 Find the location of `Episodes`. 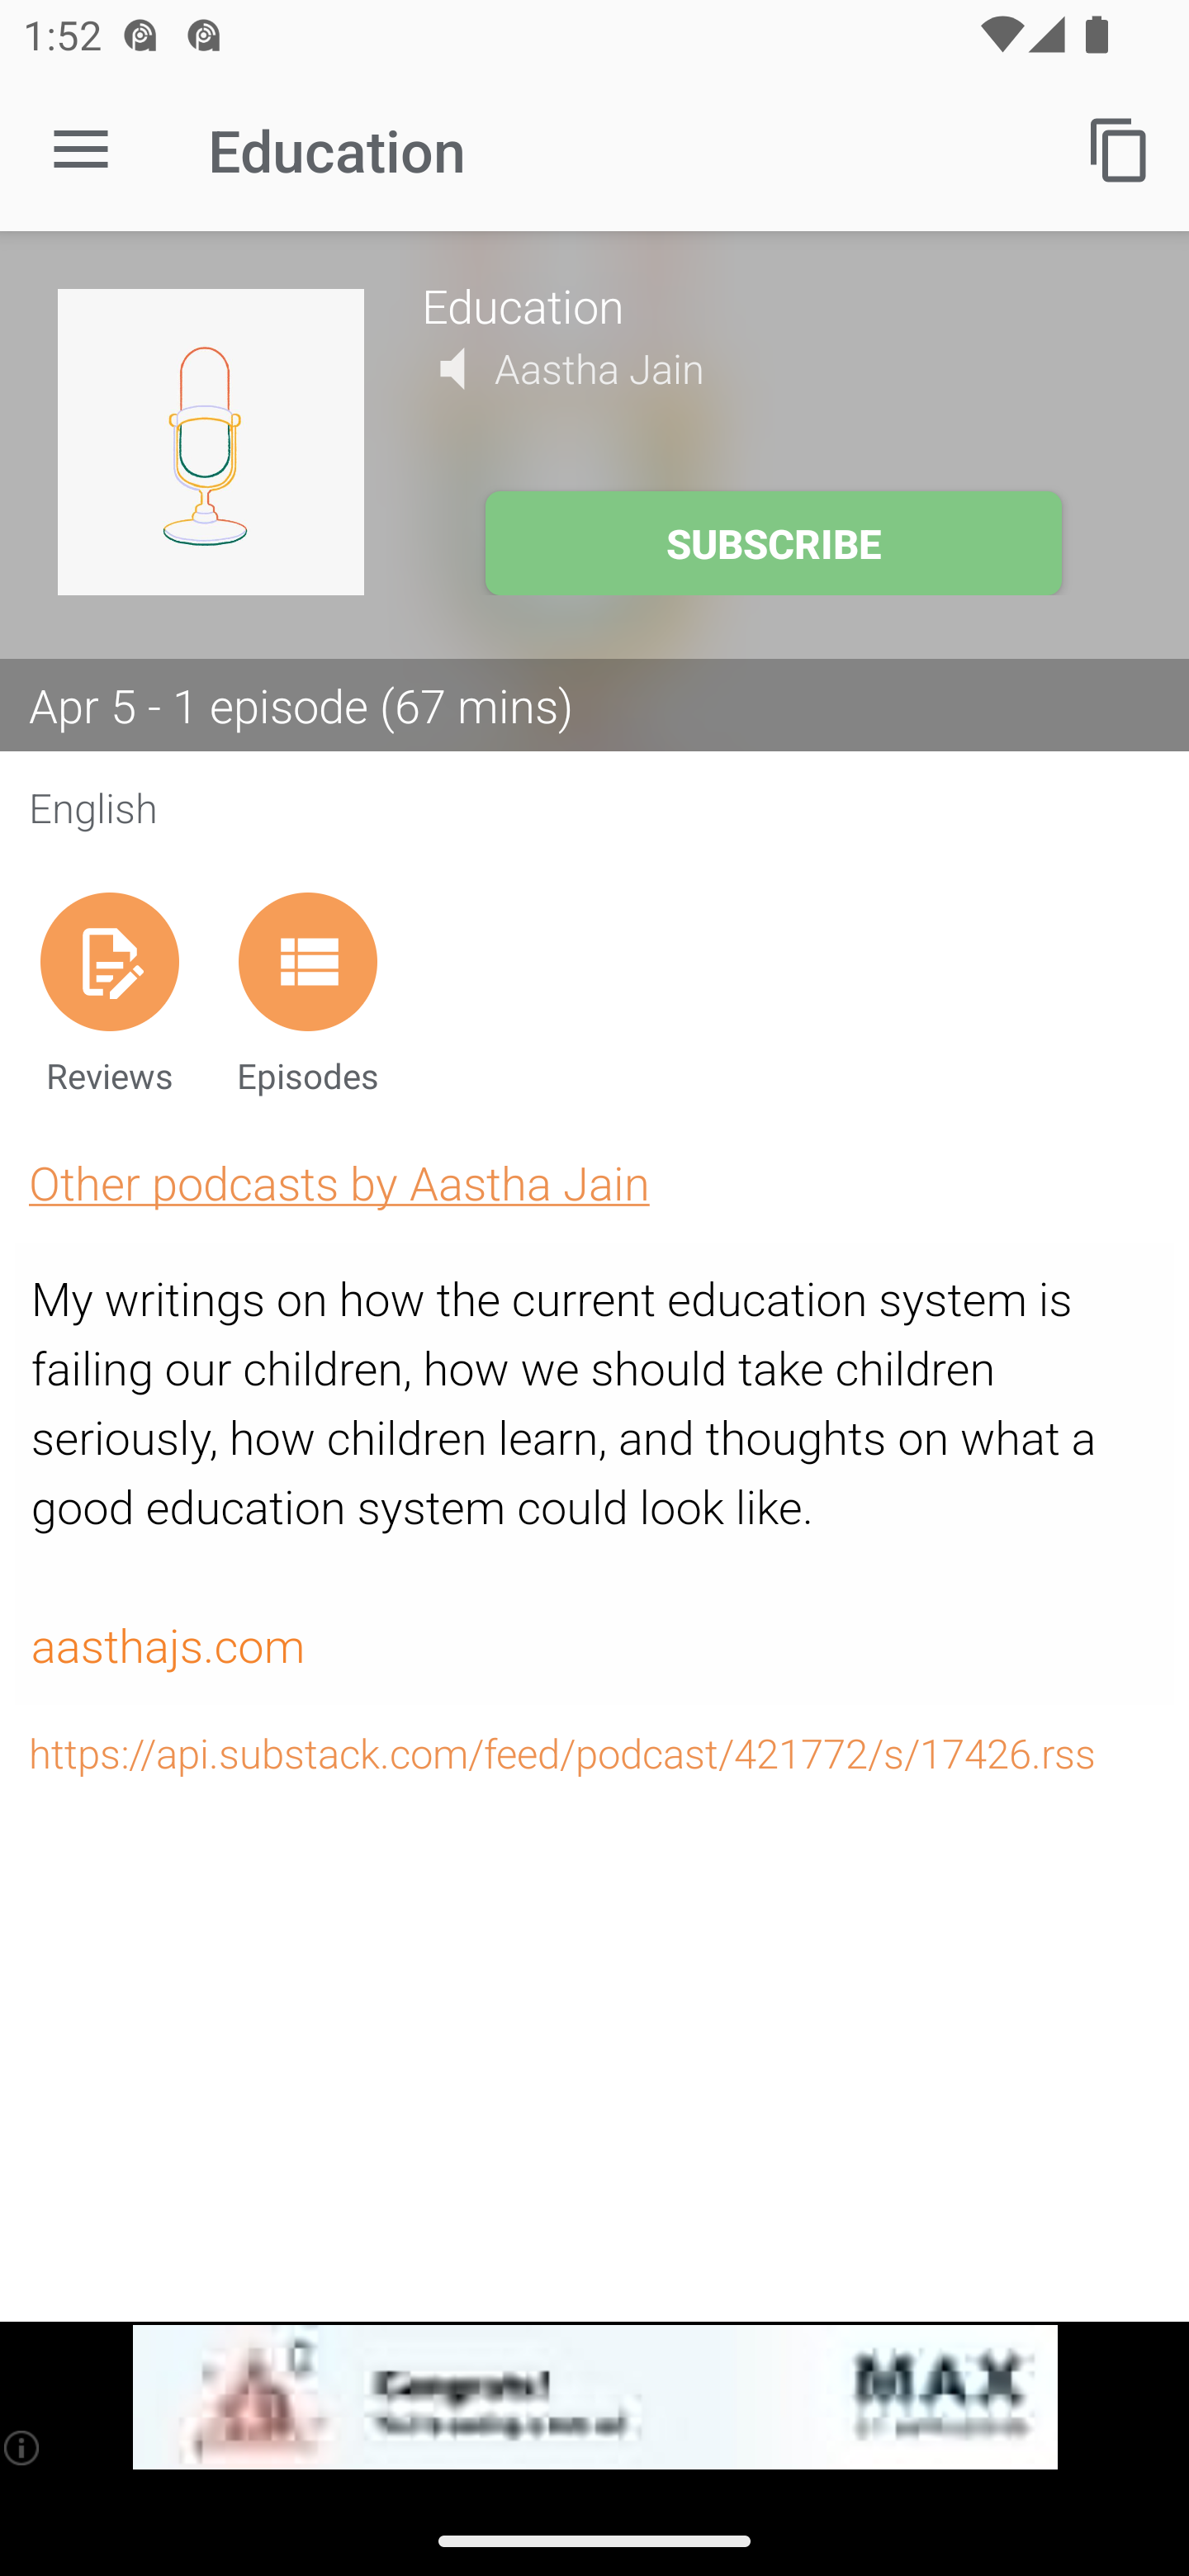

Episodes is located at coordinates (307, 992).